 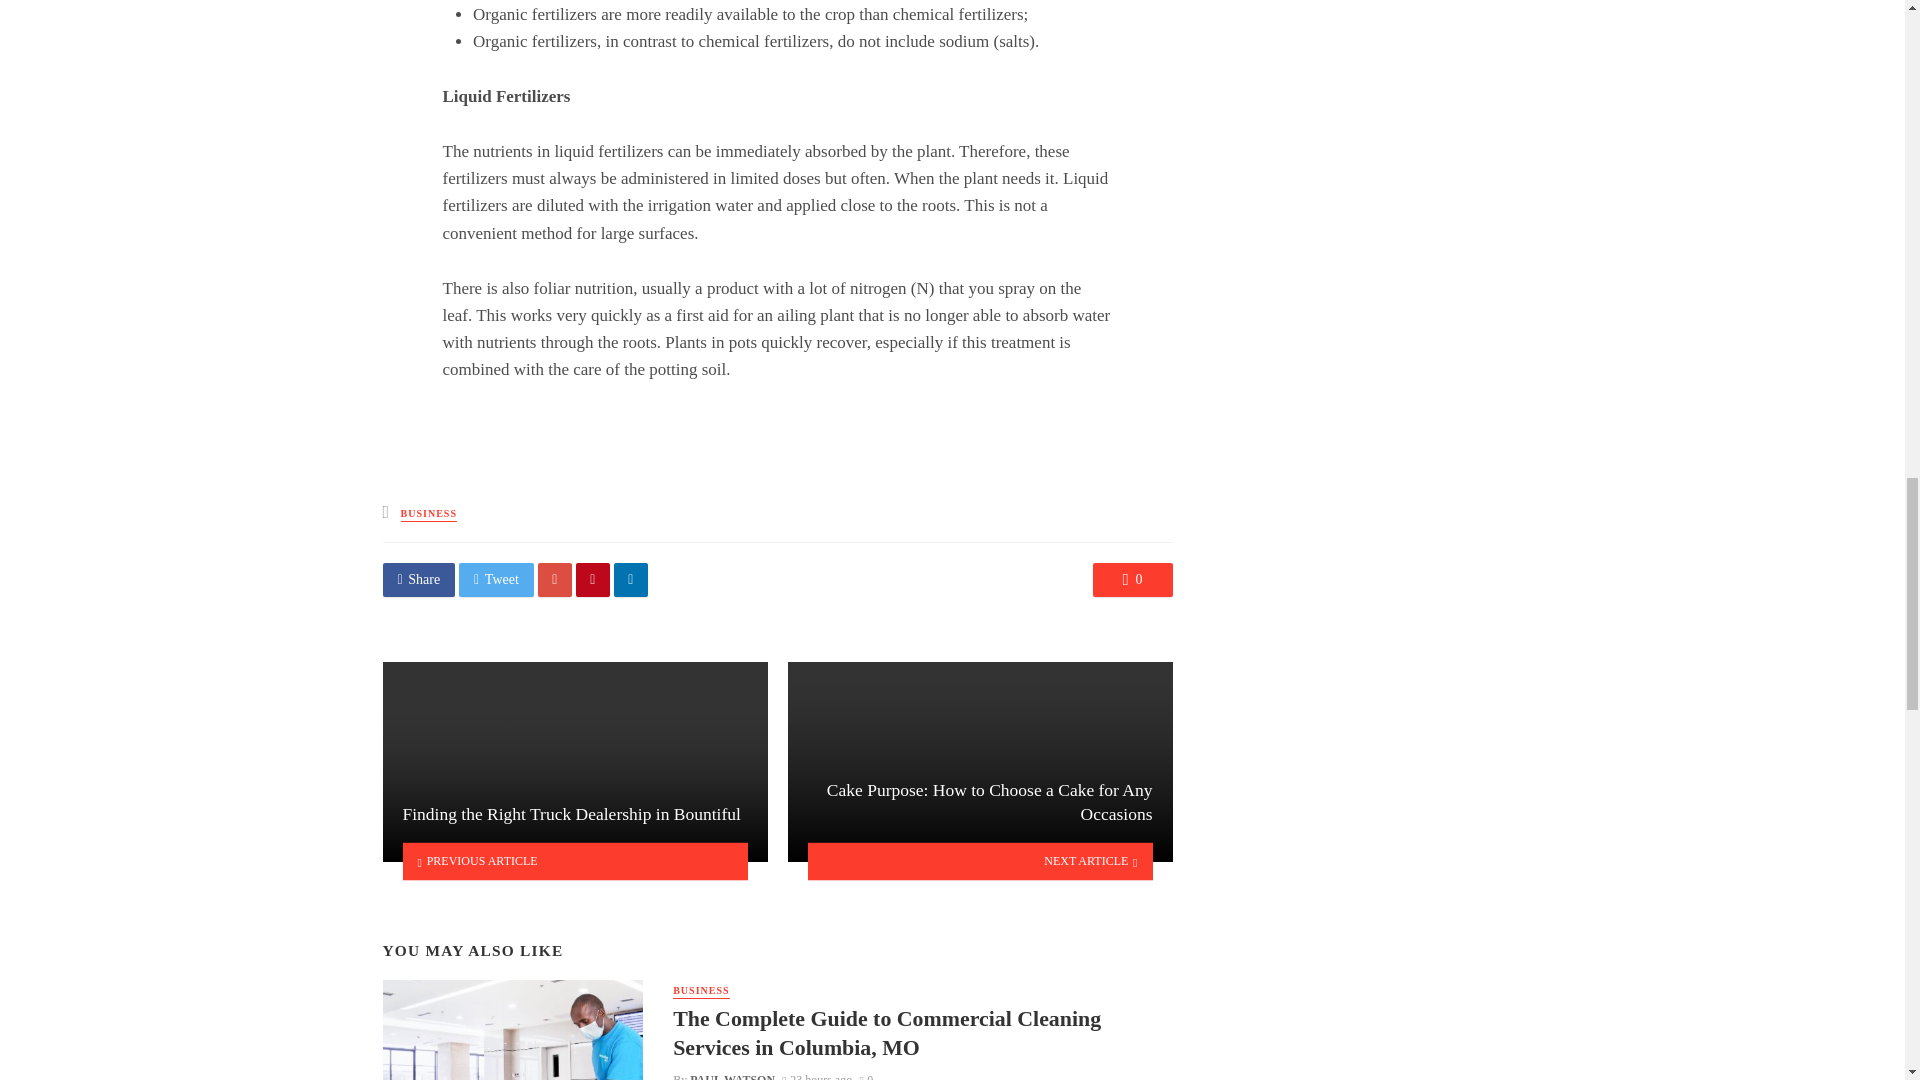 What do you see at coordinates (496, 580) in the screenshot?
I see `Share on Twitter` at bounding box center [496, 580].